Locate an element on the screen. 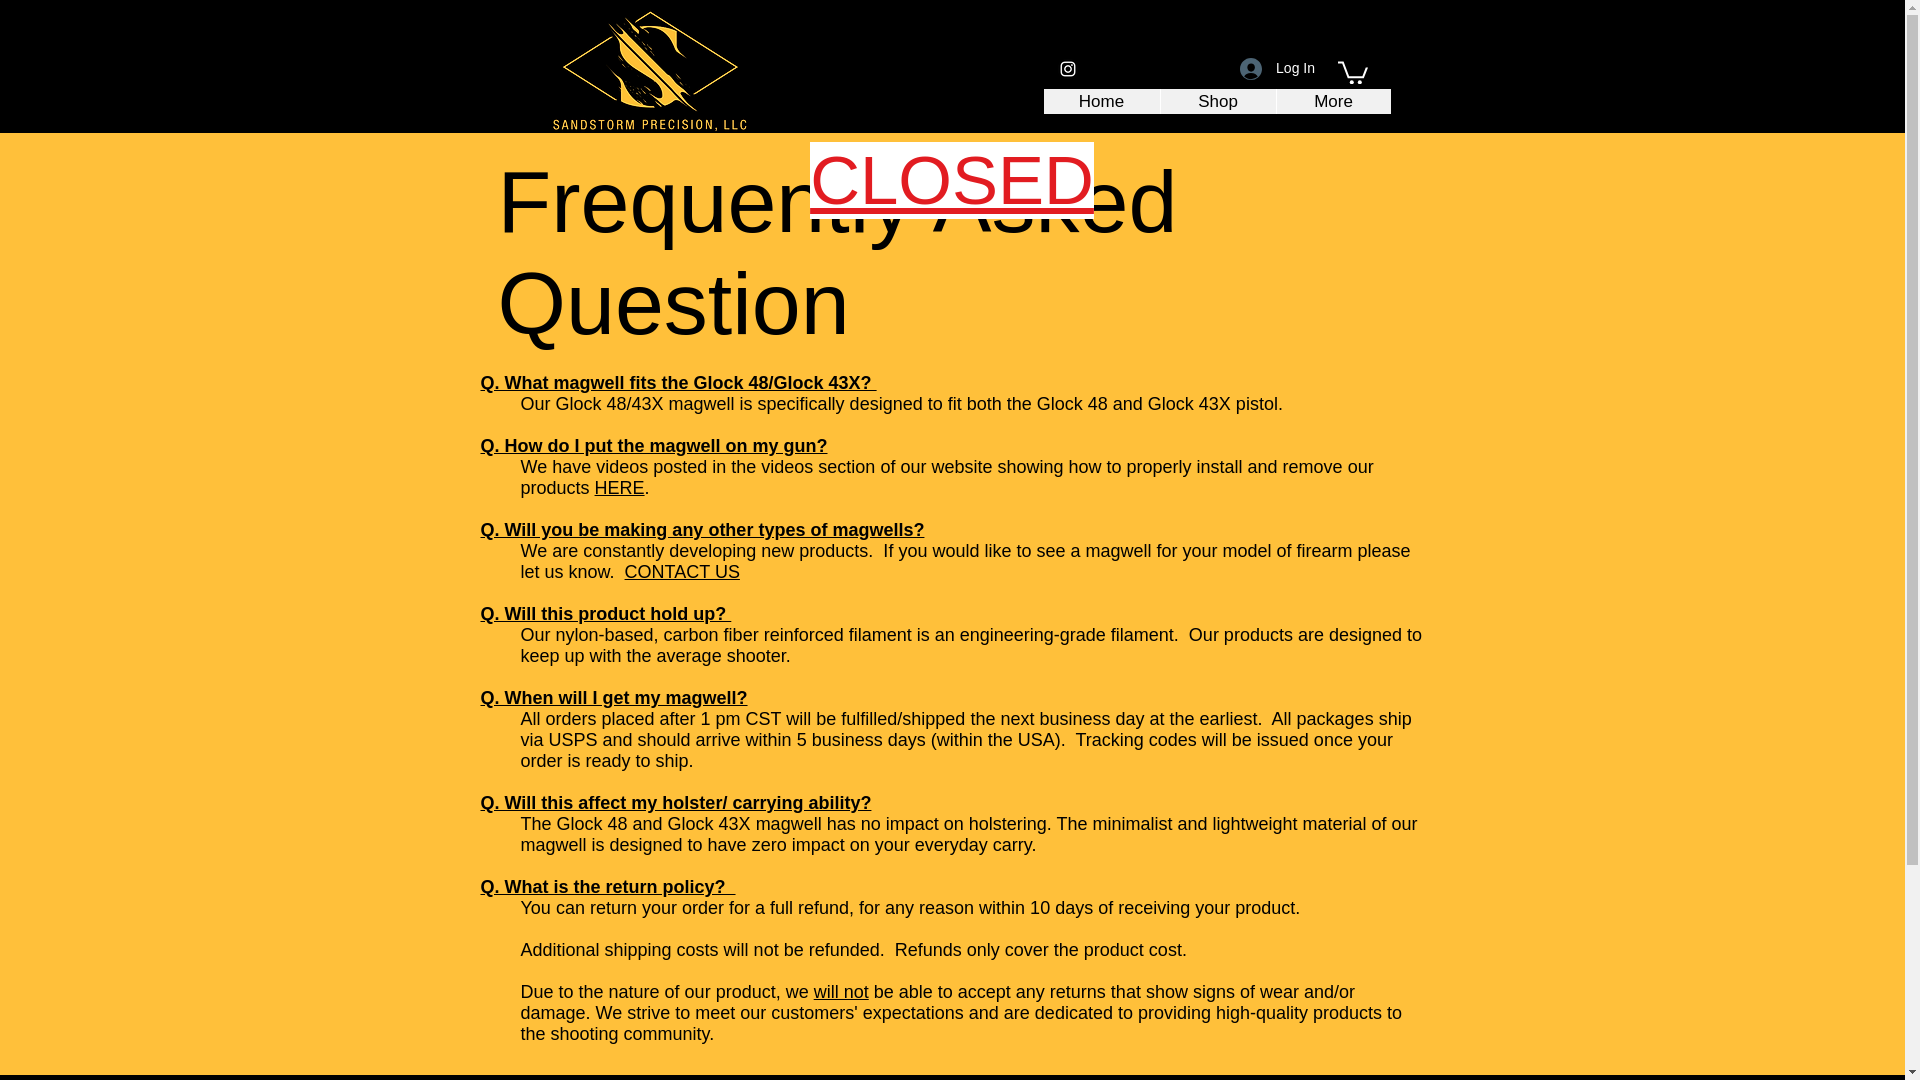 This screenshot has width=1920, height=1080. Home is located at coordinates (1102, 101).